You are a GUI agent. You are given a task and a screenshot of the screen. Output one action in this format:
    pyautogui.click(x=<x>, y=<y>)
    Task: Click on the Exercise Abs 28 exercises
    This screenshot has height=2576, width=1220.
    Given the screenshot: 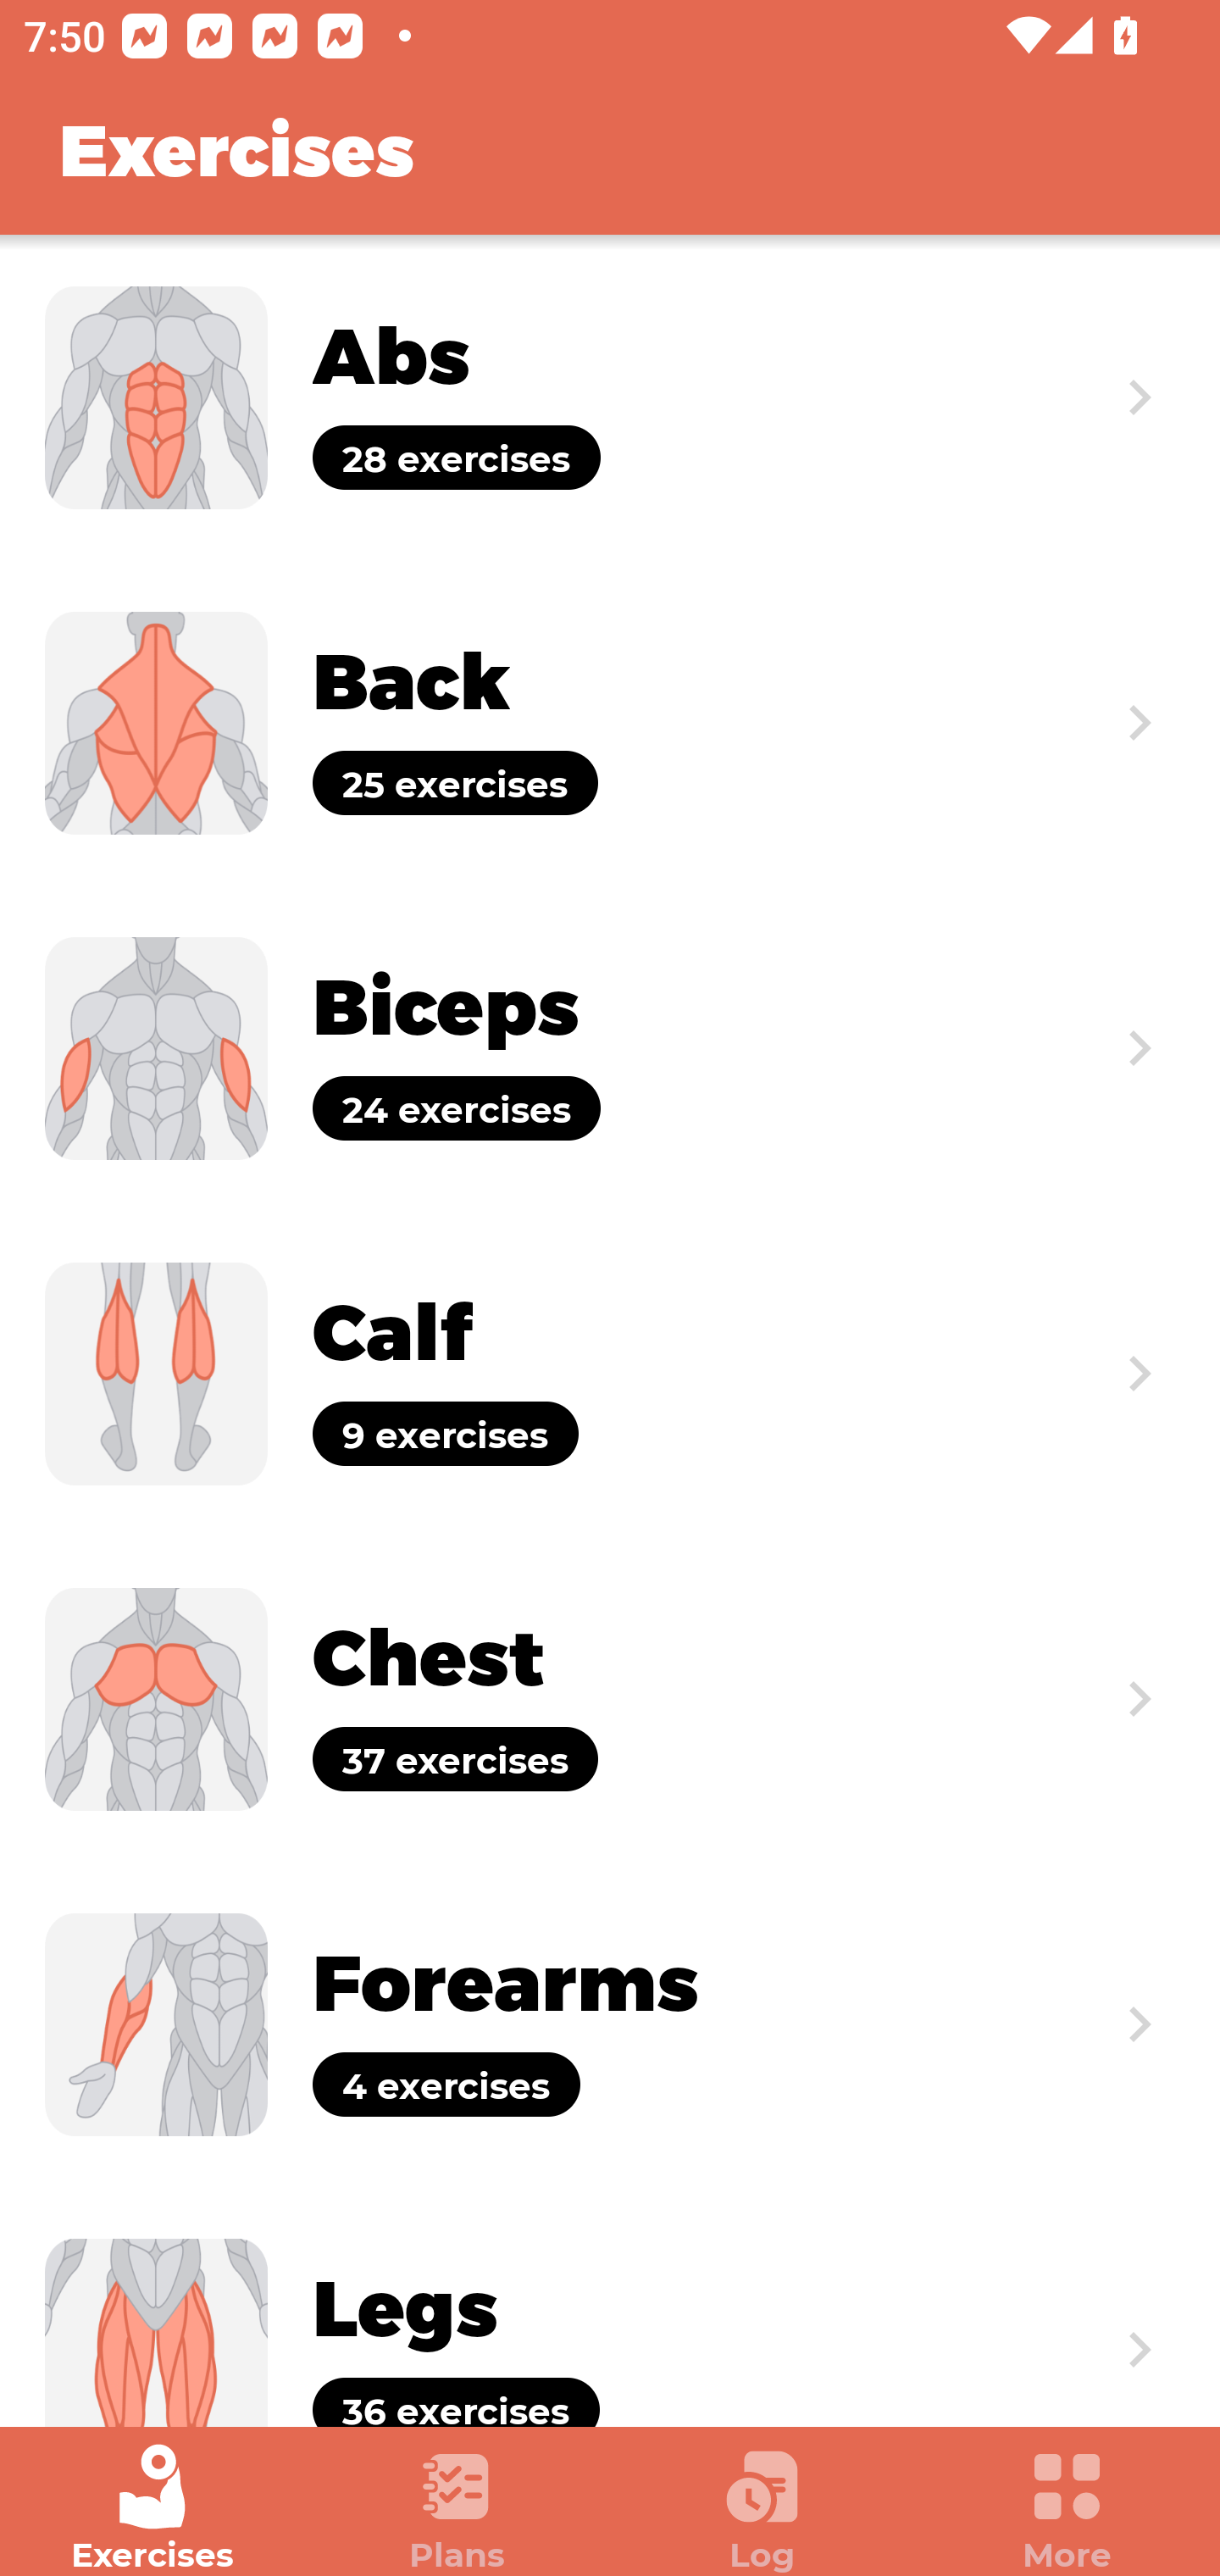 What is the action you would take?
    pyautogui.click(x=610, y=397)
    